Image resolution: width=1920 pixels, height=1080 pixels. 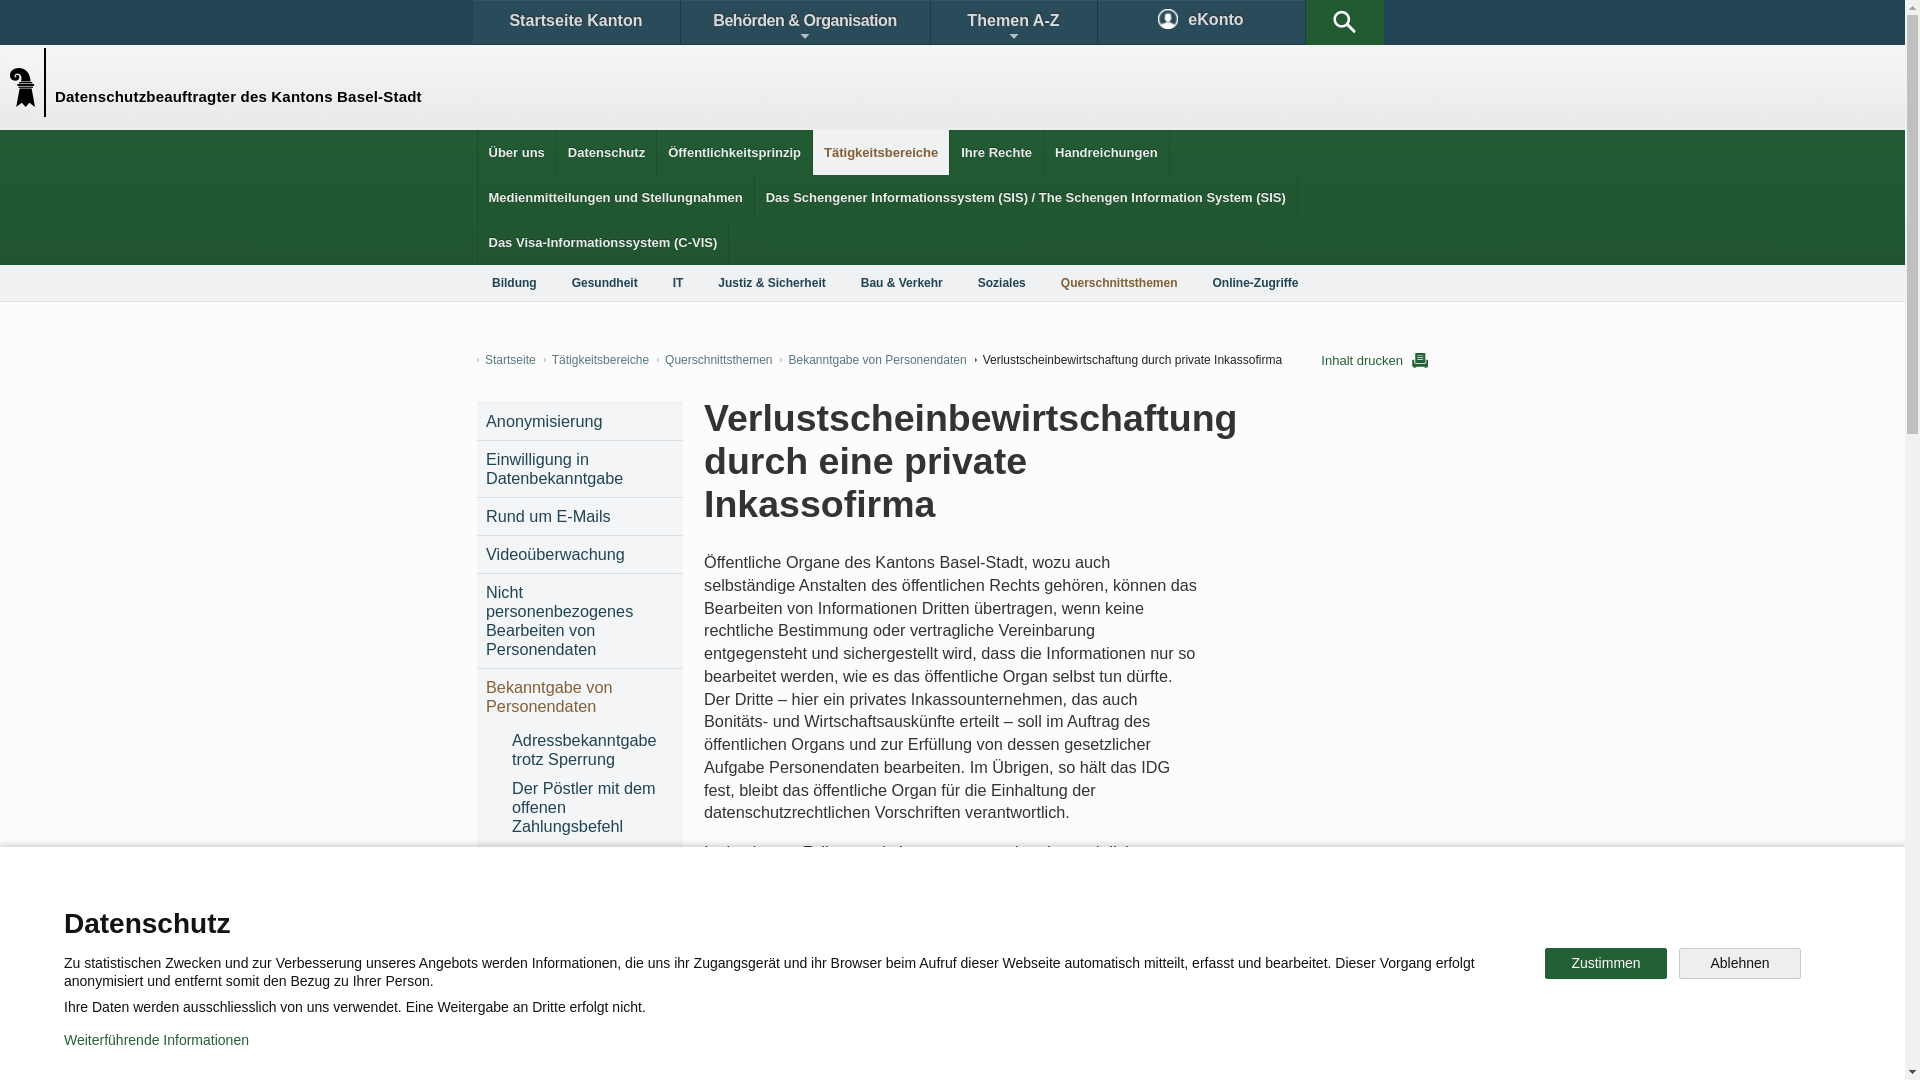 What do you see at coordinates (873, 360) in the screenshot?
I see `Bekanntgabe von Personendaten` at bounding box center [873, 360].